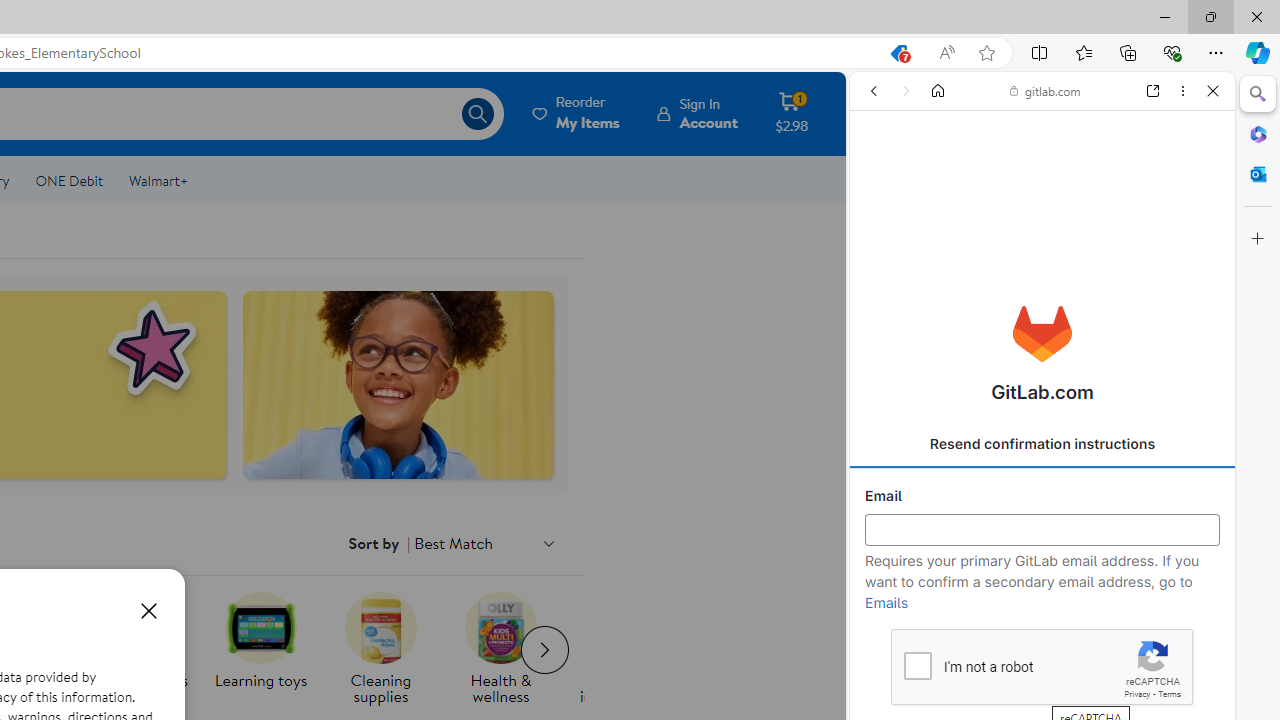  Describe the element at coordinates (1042, 446) in the screenshot. I see `Register Now` at that location.